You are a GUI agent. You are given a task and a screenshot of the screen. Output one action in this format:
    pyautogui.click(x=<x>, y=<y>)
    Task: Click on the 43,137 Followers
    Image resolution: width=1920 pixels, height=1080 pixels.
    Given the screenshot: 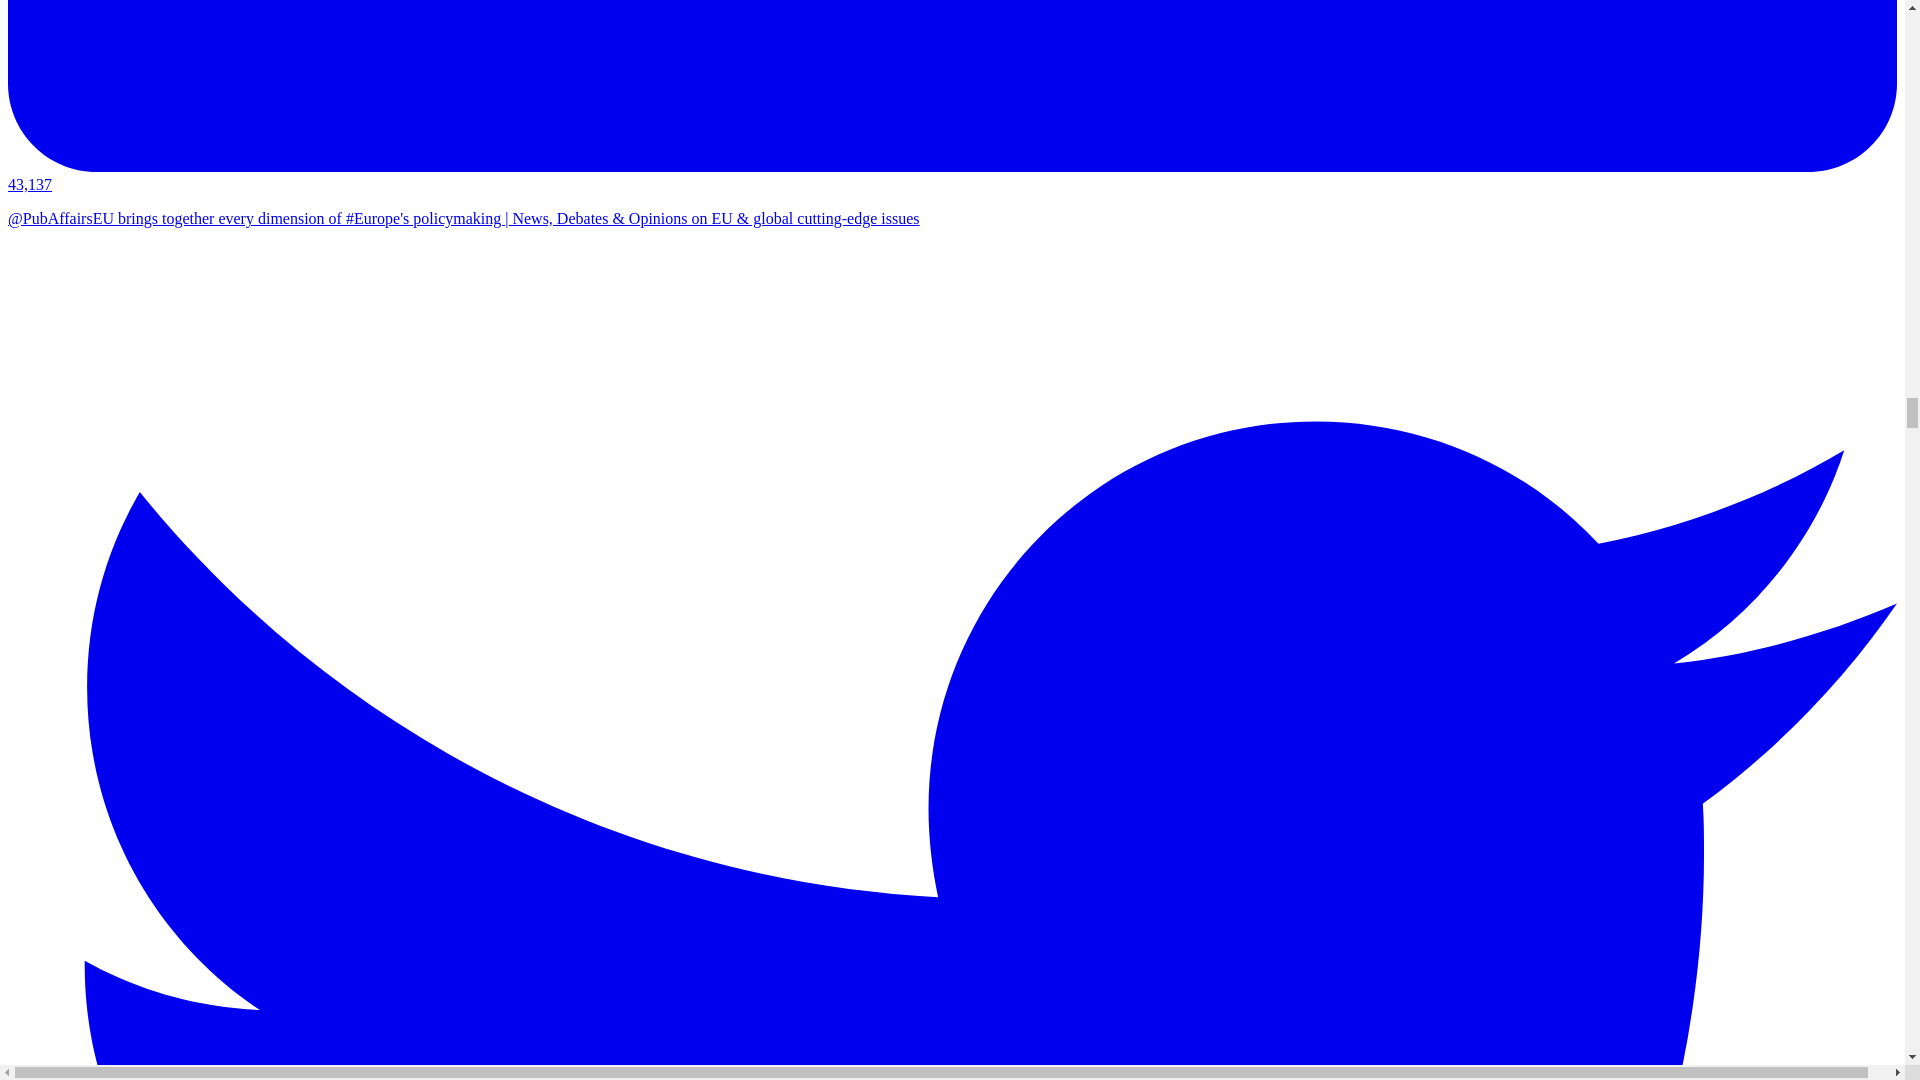 What is the action you would take?
    pyautogui.click(x=952, y=175)
    